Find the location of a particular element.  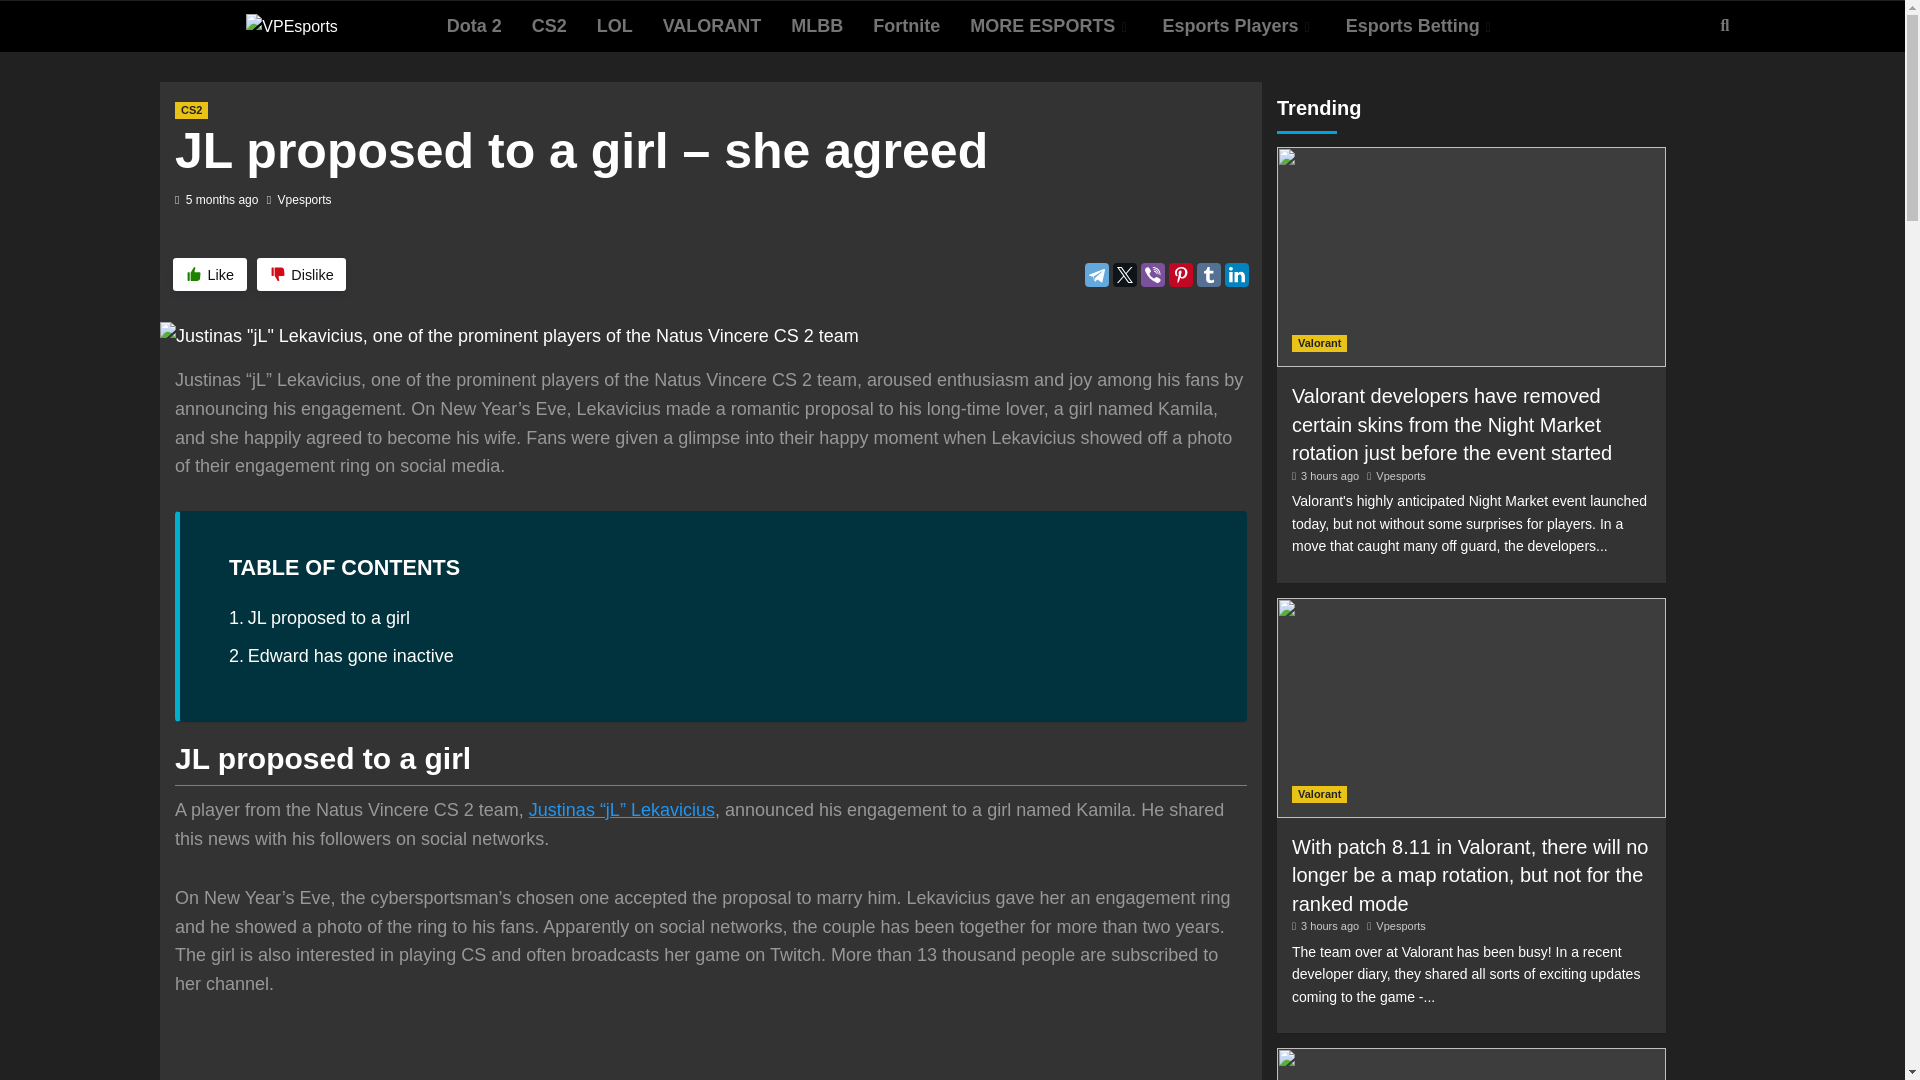

Fortnite is located at coordinates (906, 26).